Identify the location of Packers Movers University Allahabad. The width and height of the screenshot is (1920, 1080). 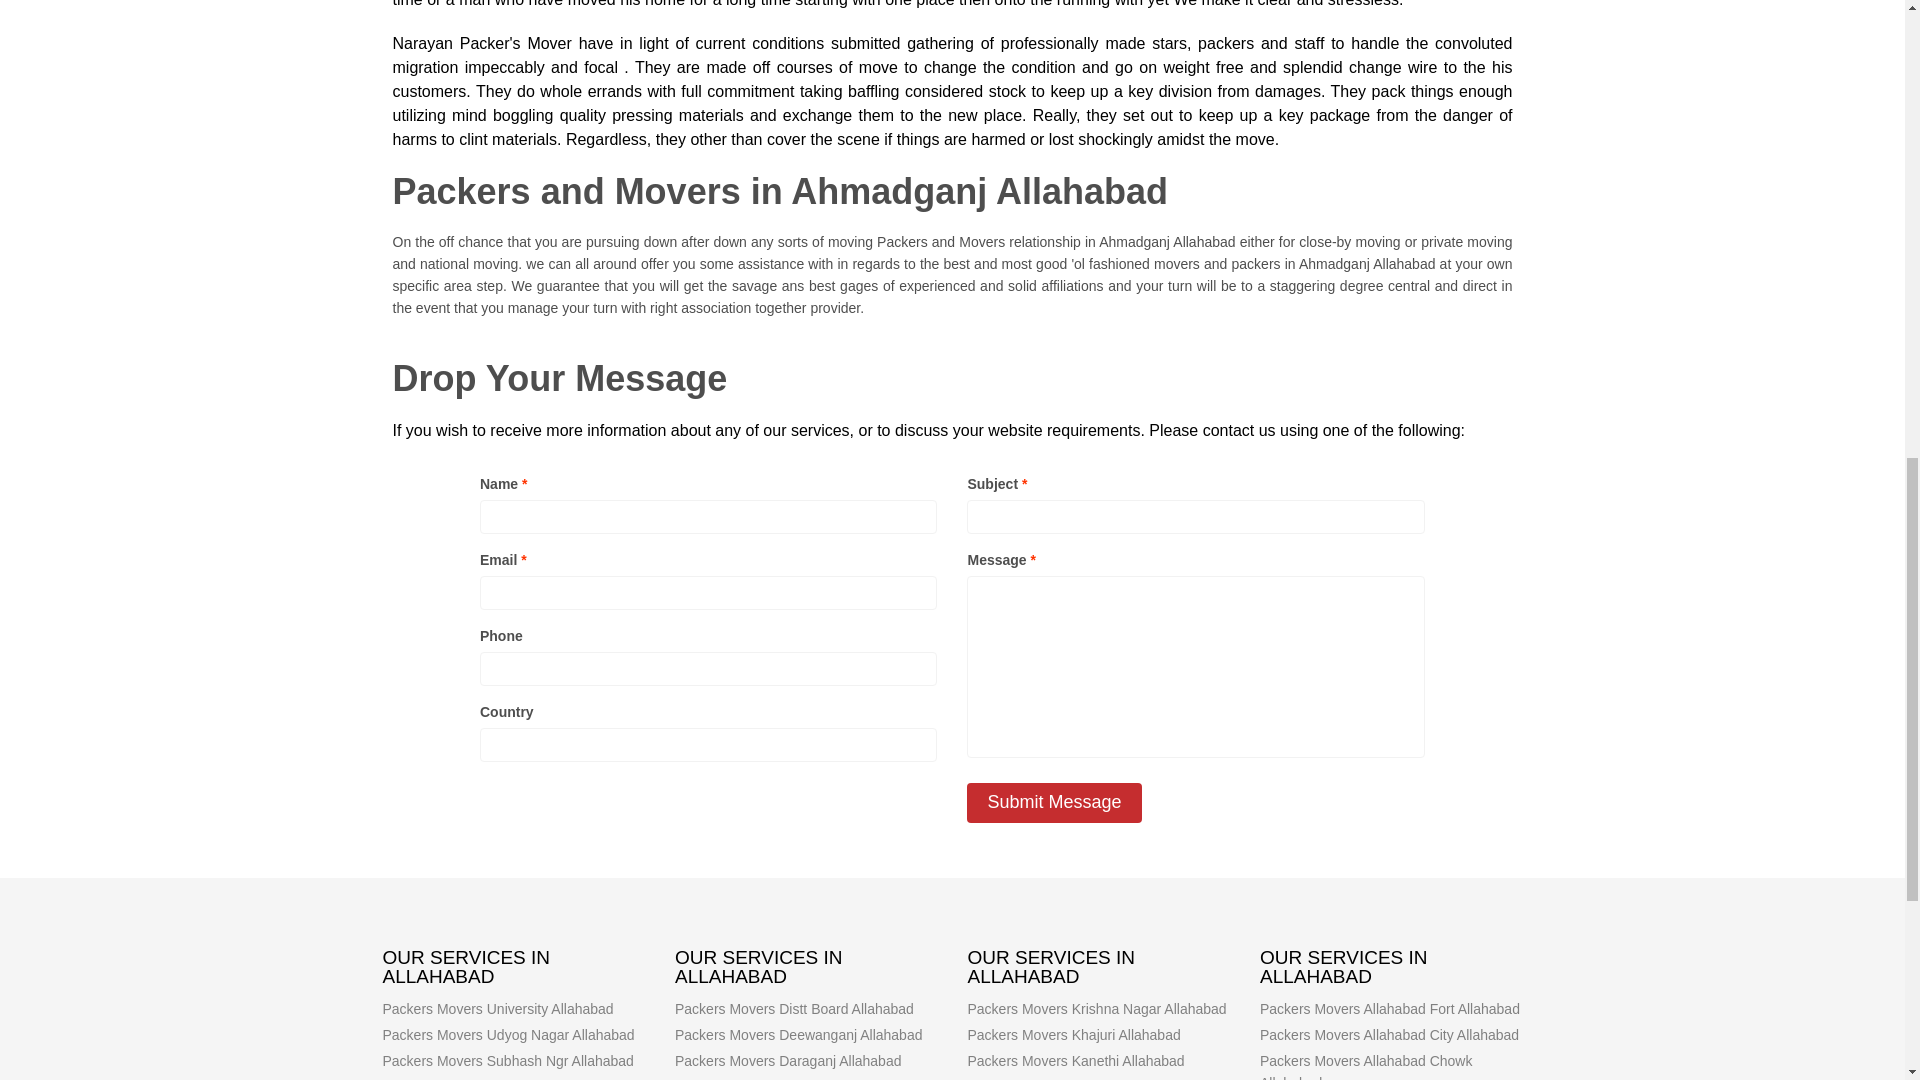
(497, 1009).